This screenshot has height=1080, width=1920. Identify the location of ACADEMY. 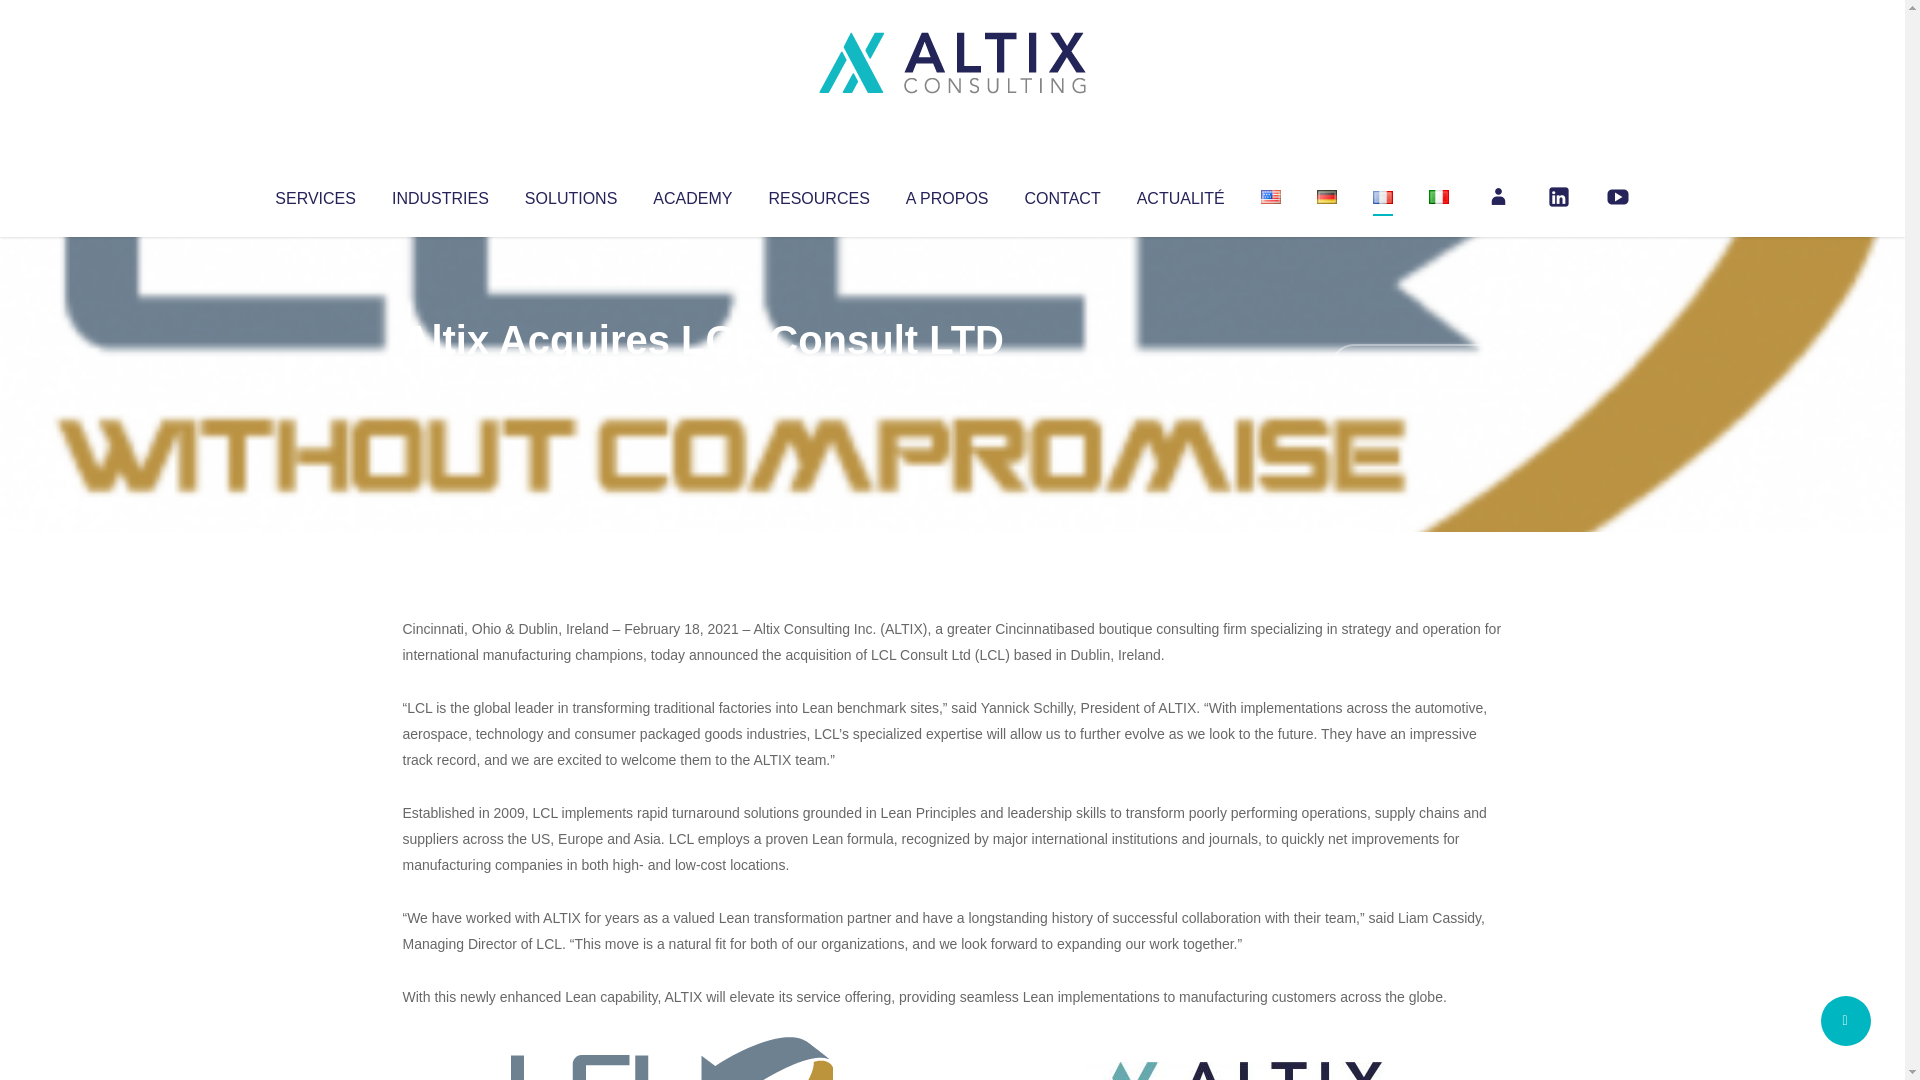
(692, 194).